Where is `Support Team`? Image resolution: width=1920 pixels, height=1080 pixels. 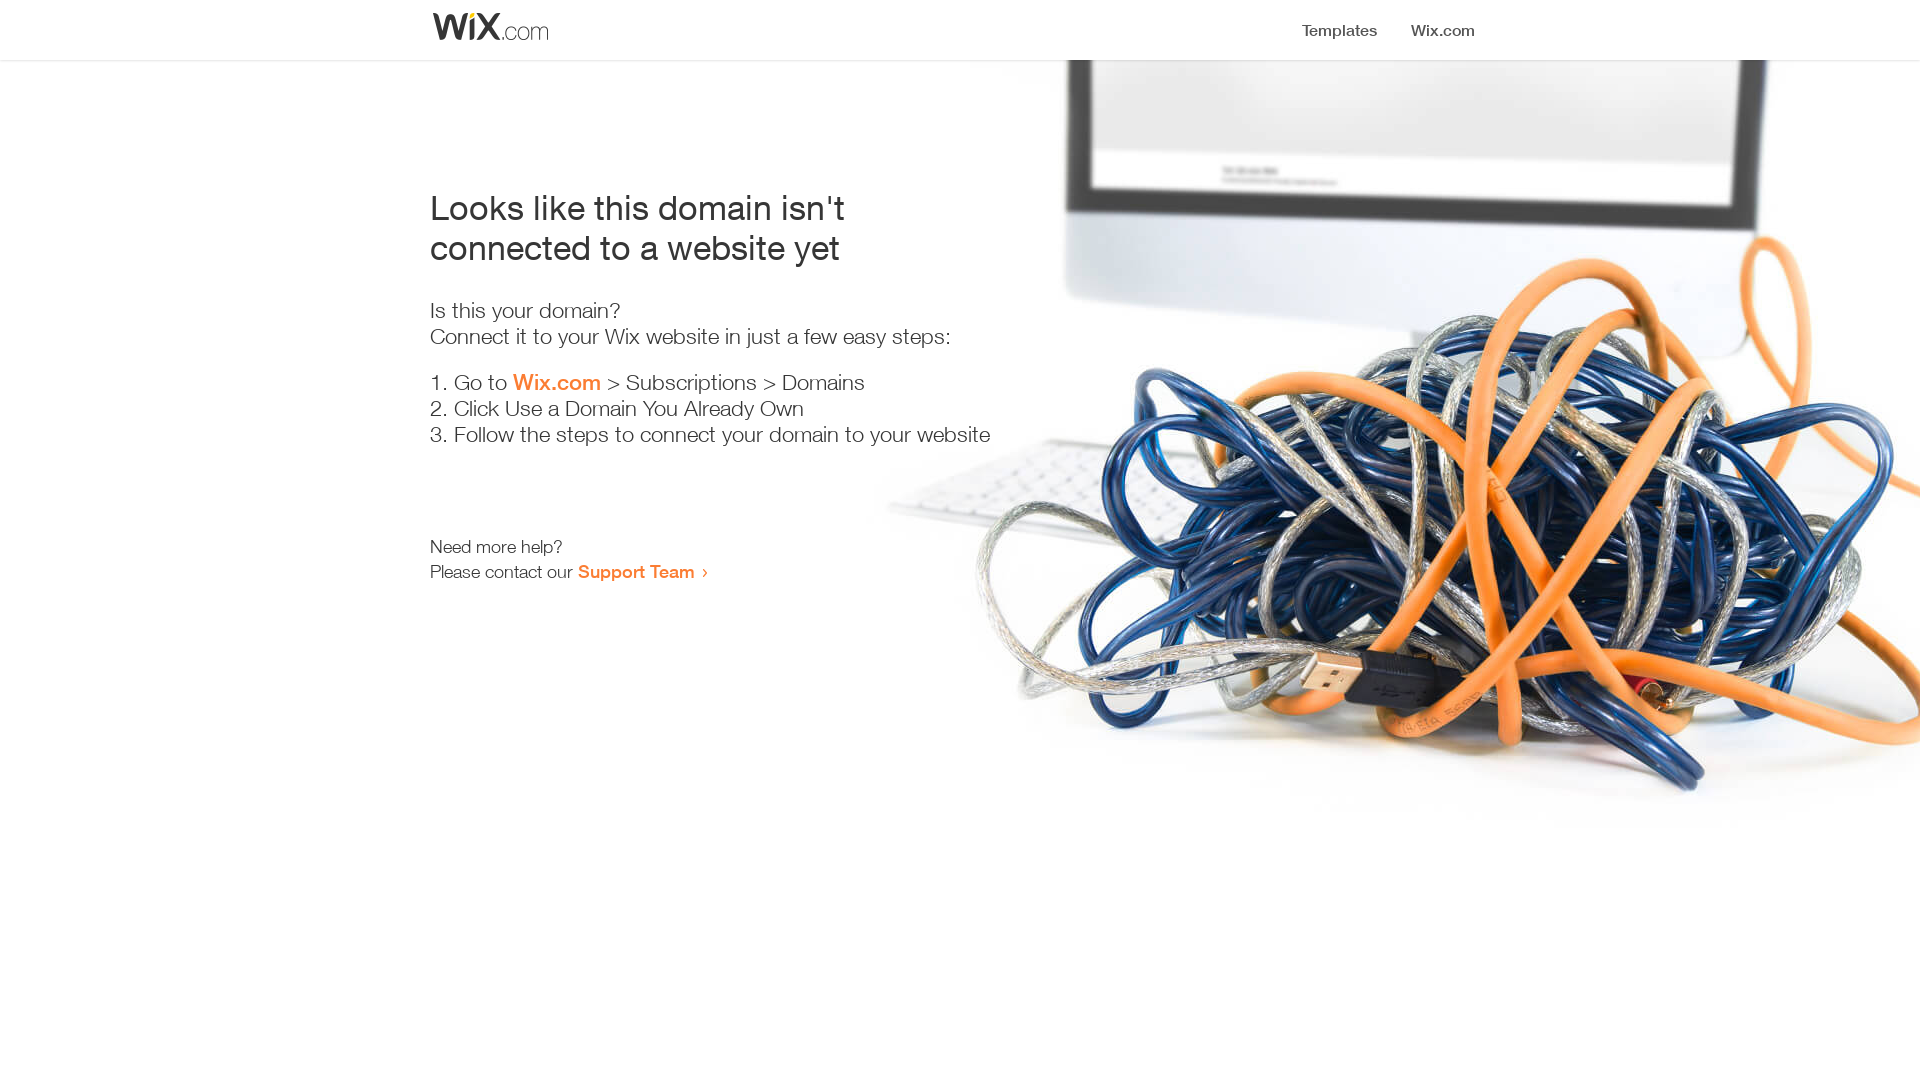 Support Team is located at coordinates (636, 571).